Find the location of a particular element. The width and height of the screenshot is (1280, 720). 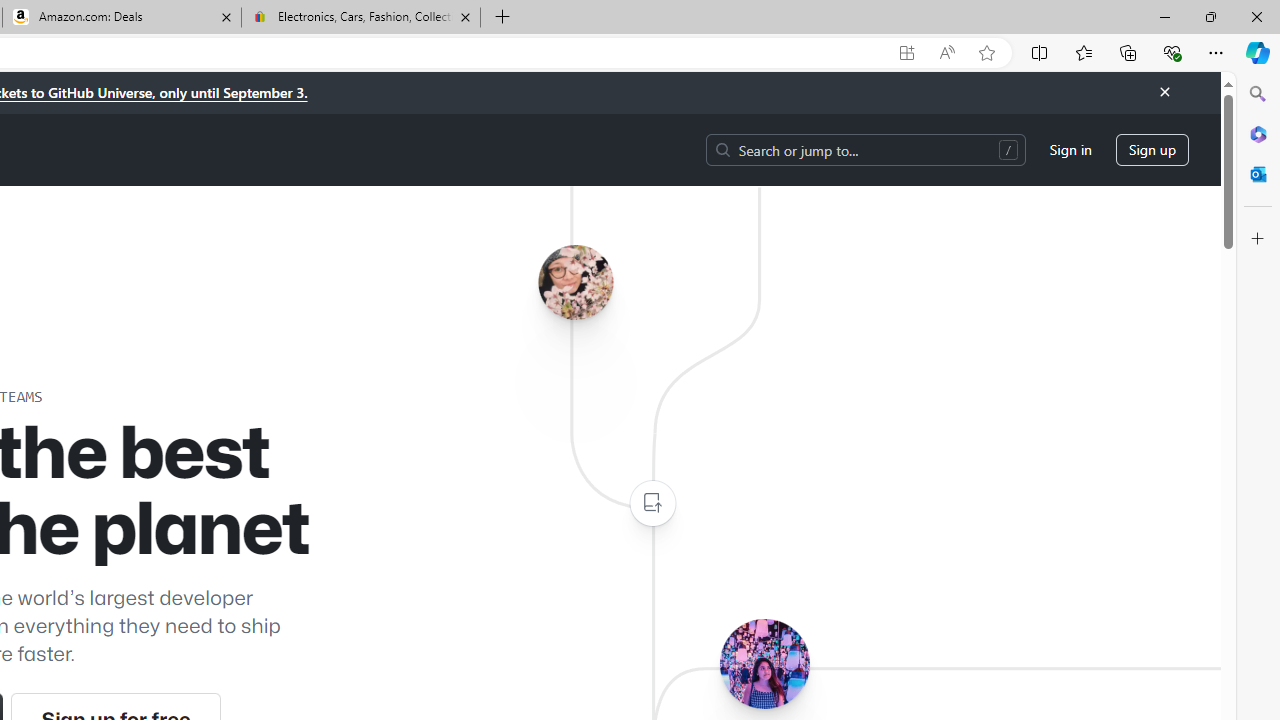

Avatar of the user teenage-witch is located at coordinates (764, 663).